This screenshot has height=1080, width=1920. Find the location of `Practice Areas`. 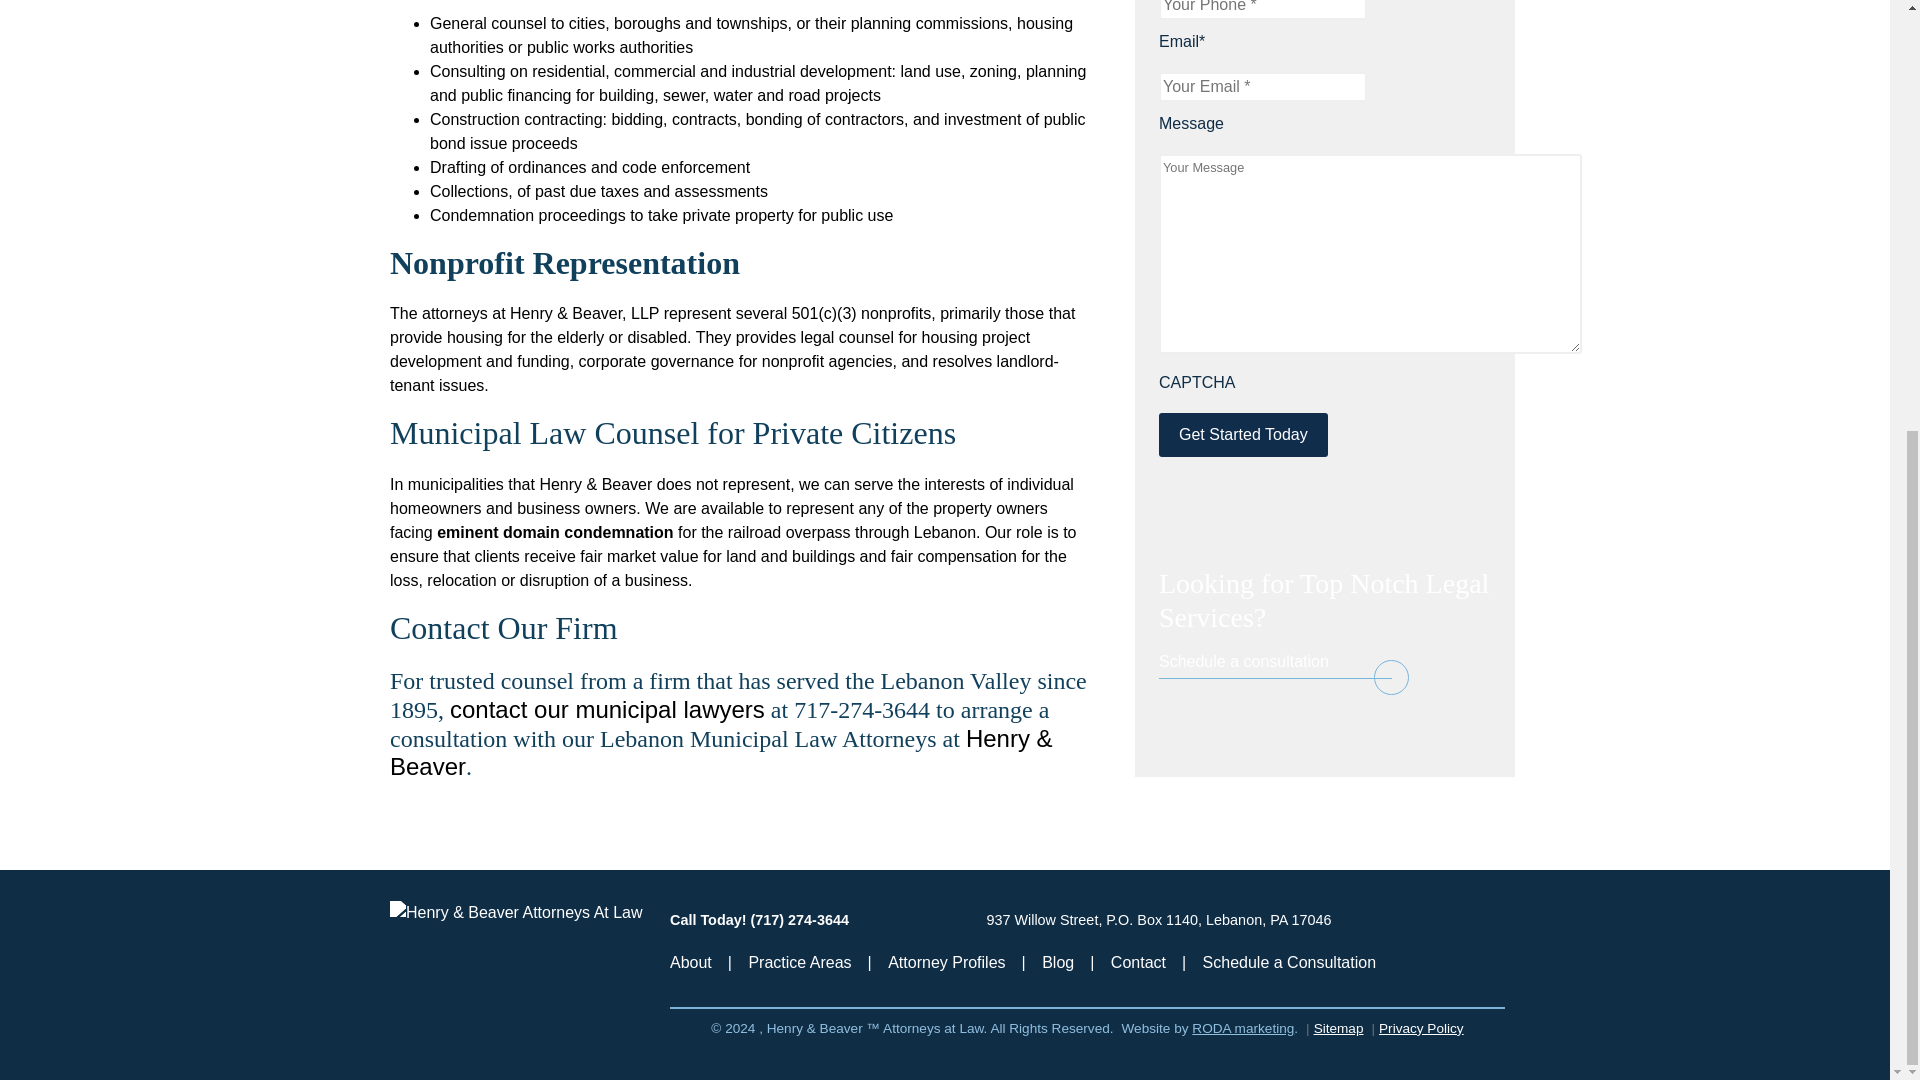

Practice Areas is located at coordinates (799, 962).